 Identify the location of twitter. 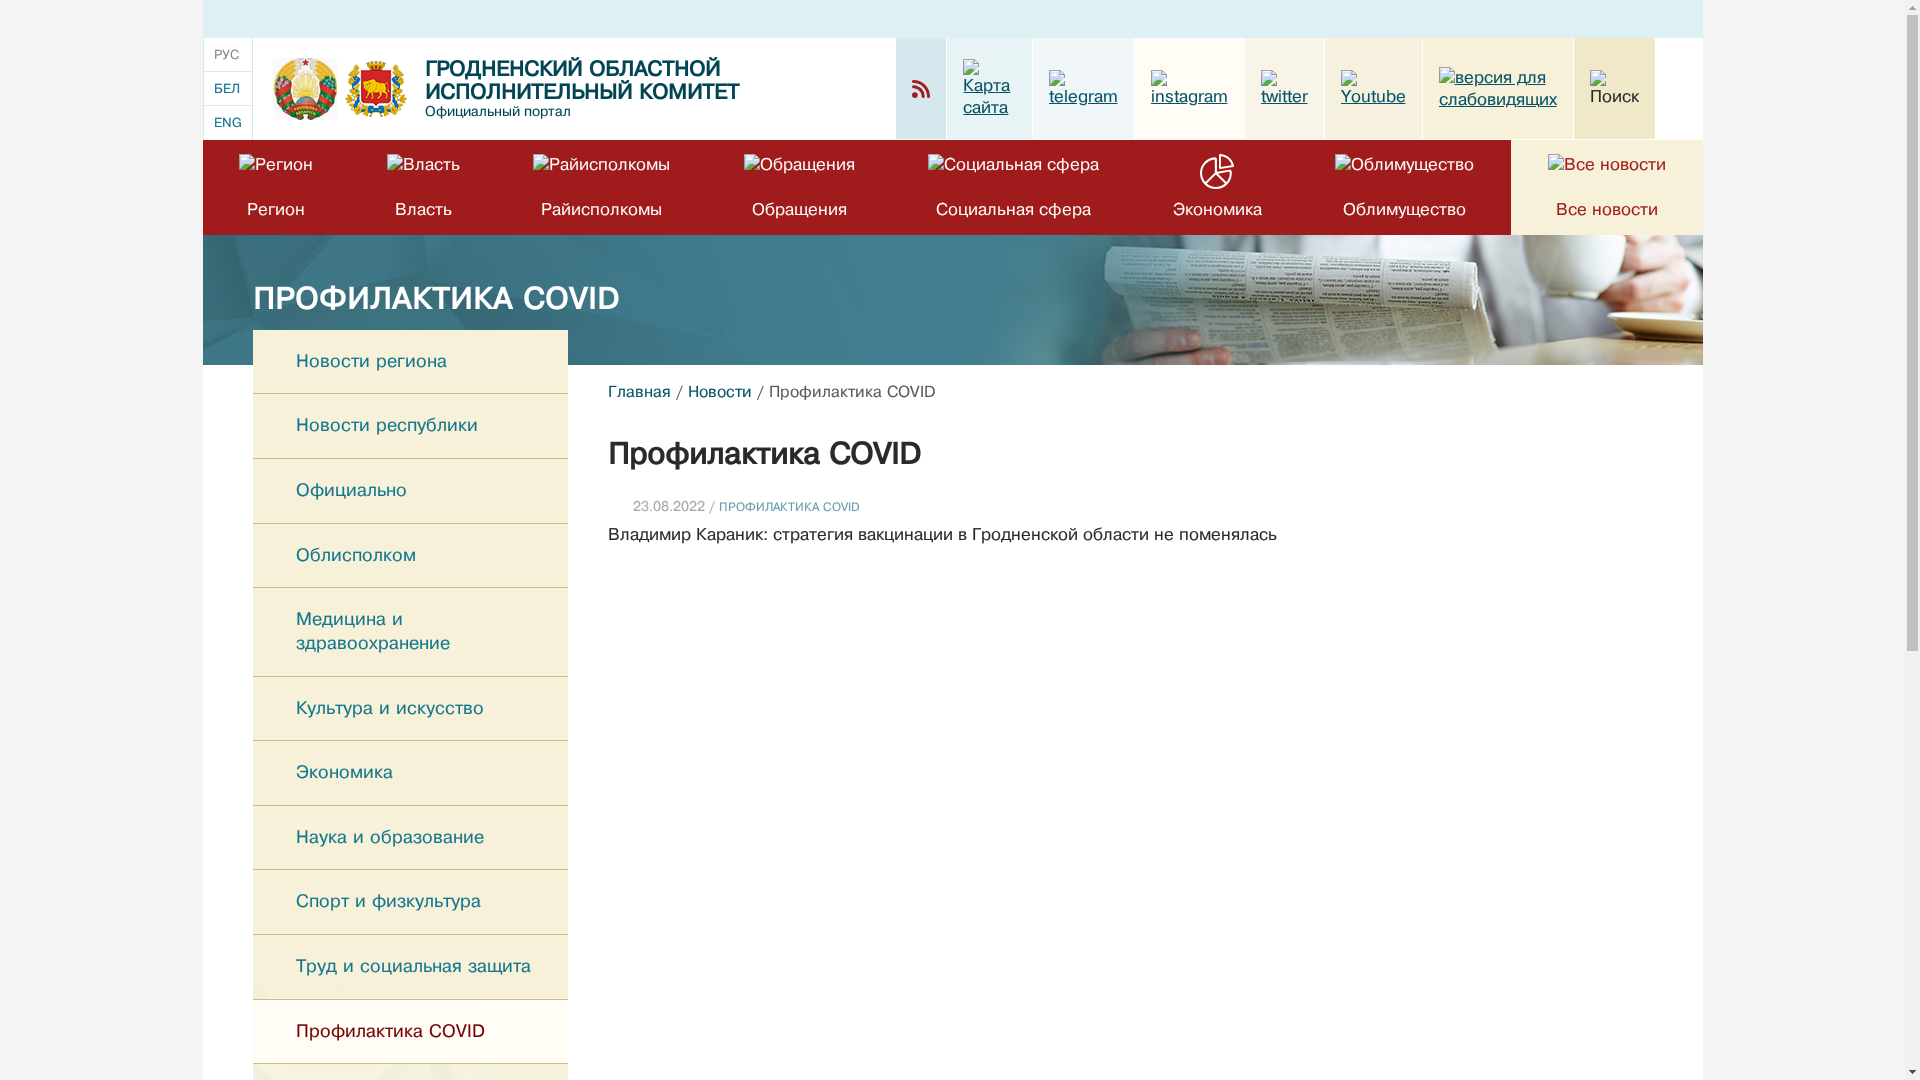
(1284, 88).